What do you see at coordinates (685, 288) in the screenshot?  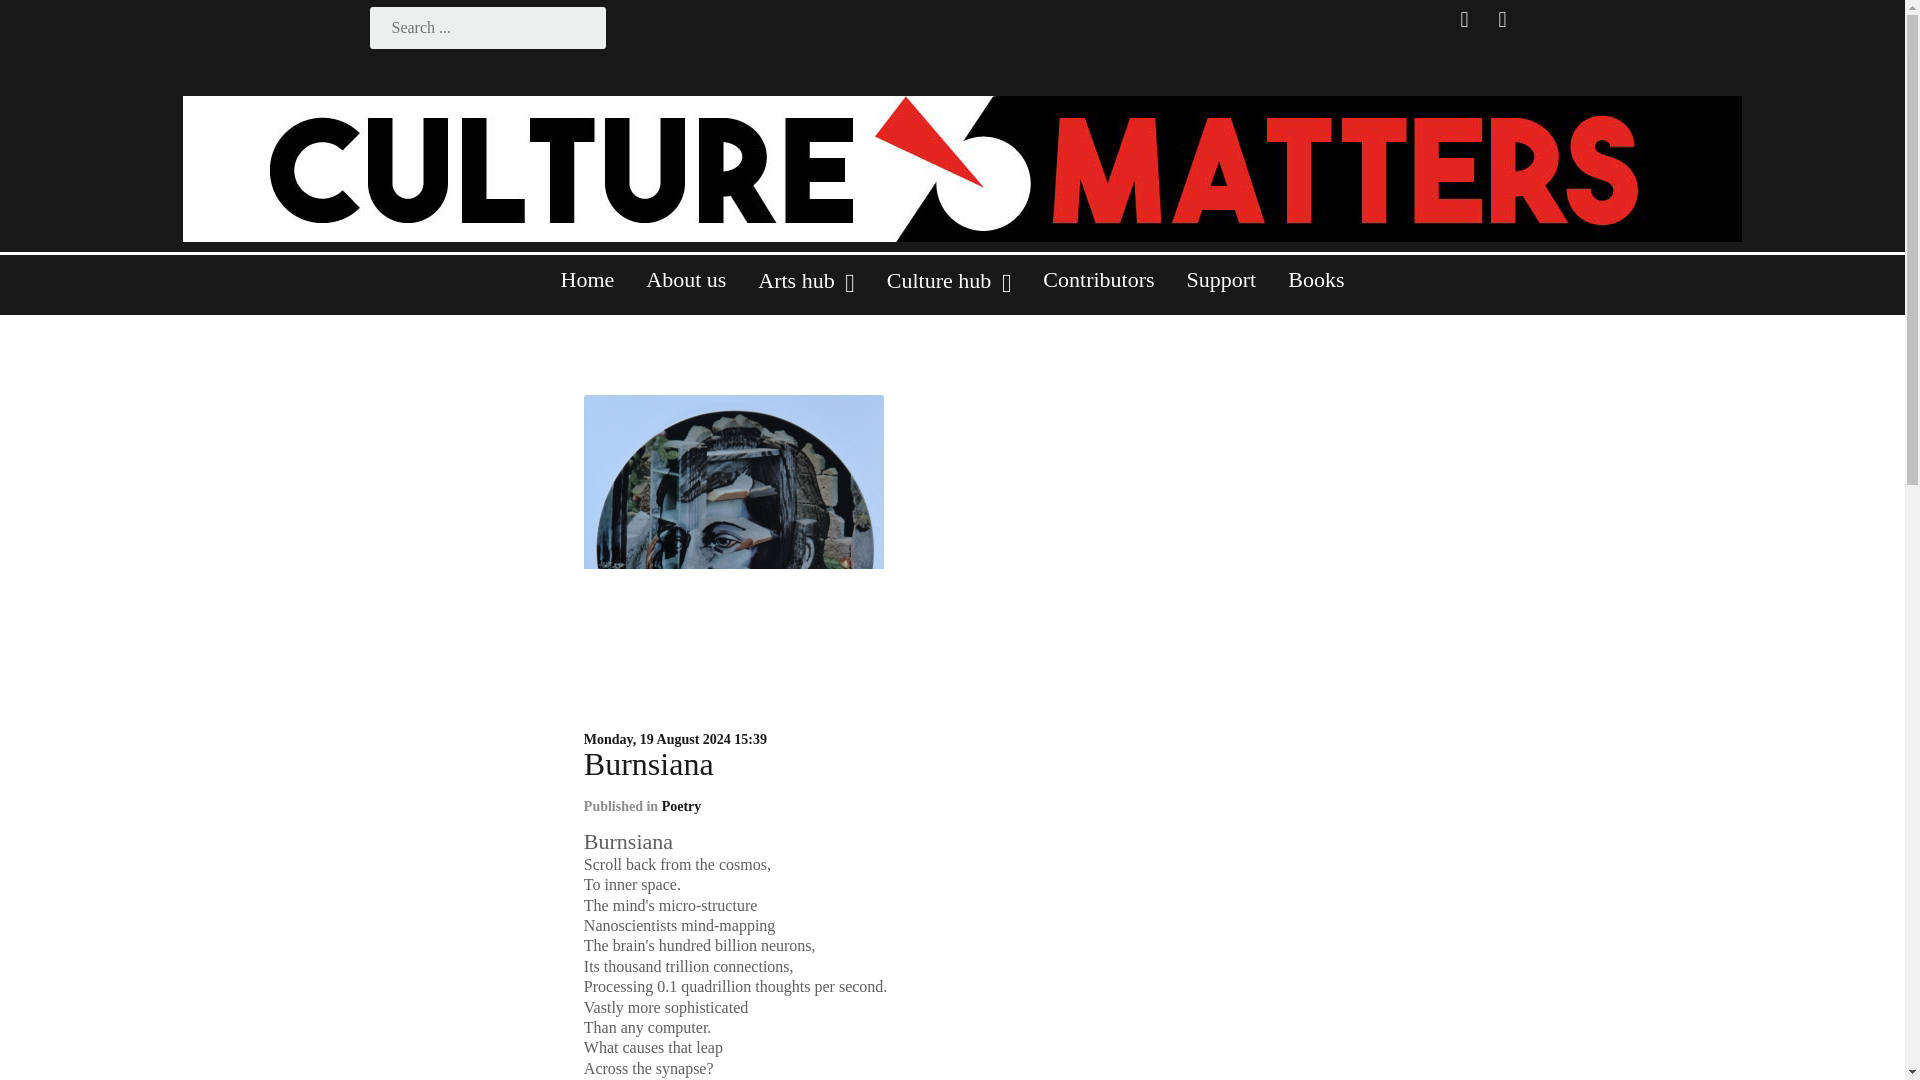 I see `About us` at bounding box center [685, 288].